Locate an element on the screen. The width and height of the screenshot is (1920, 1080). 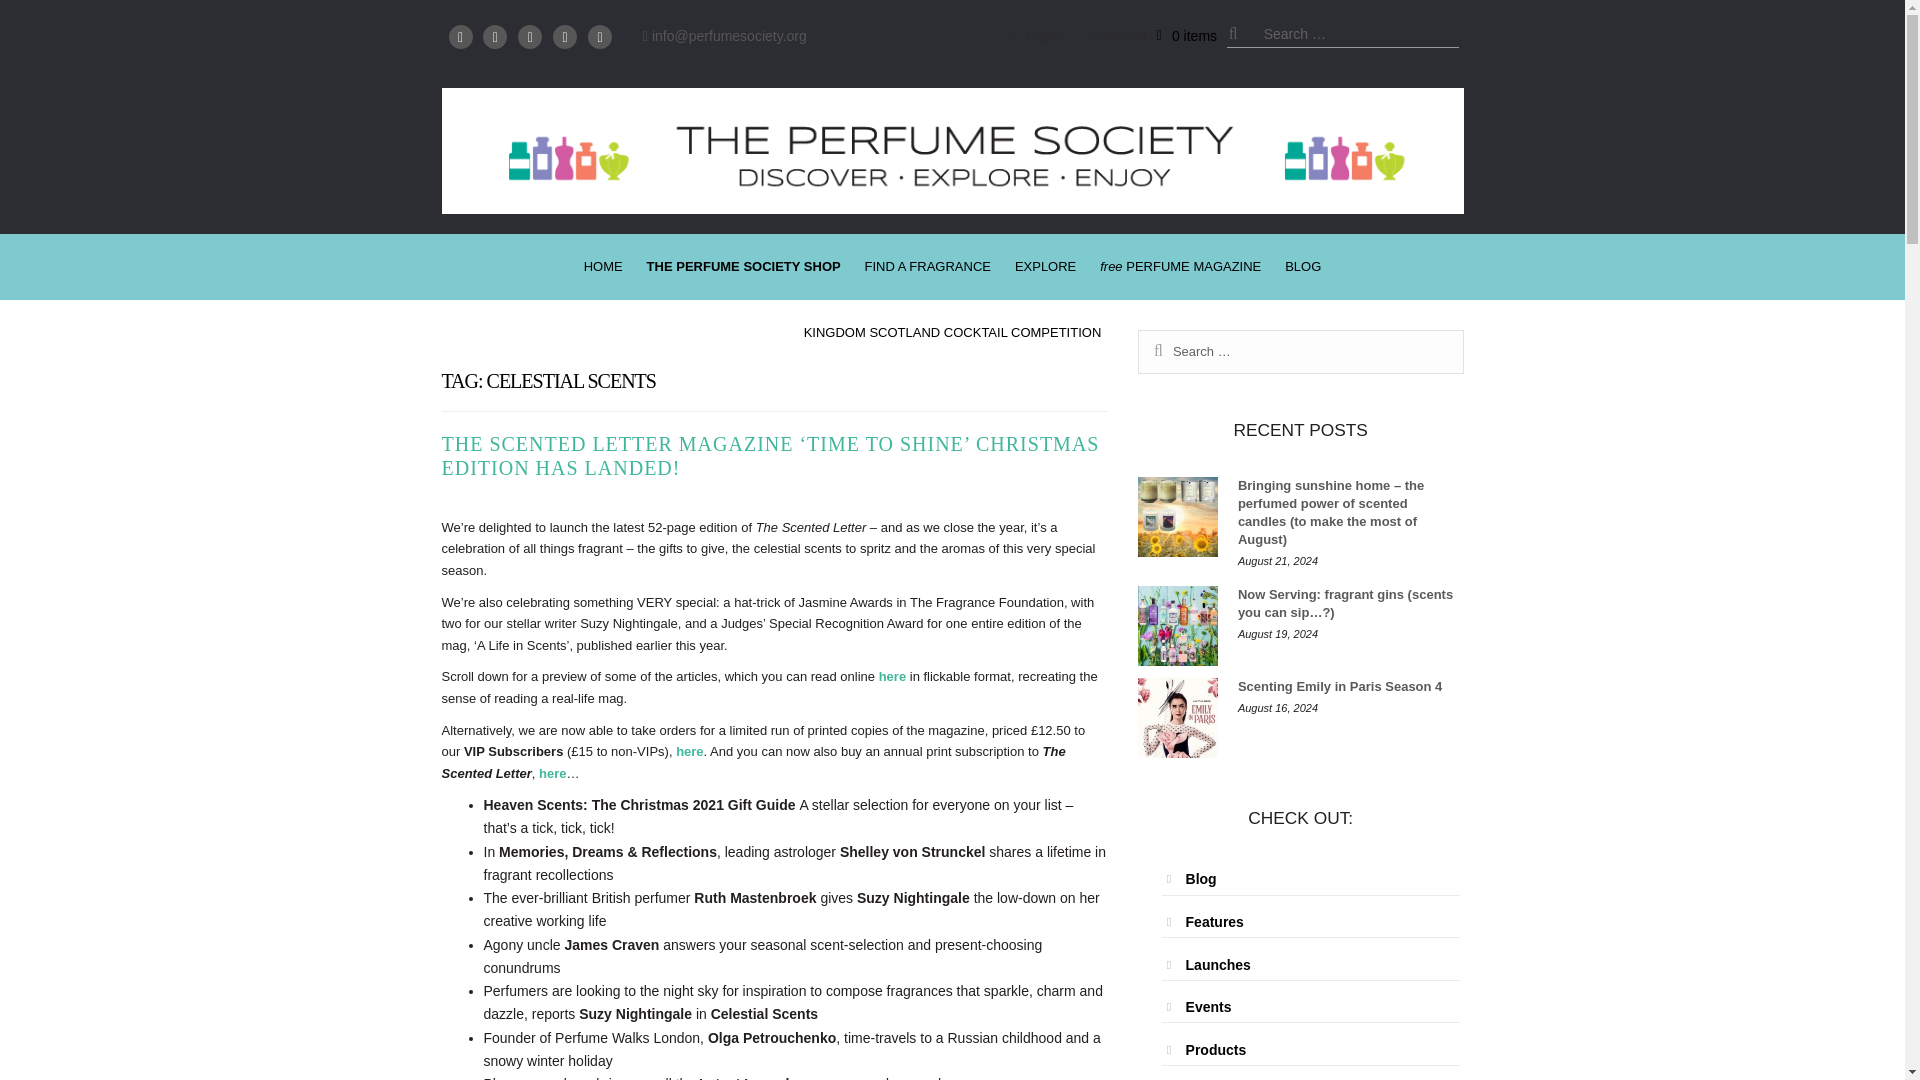
Scenting Emily in Paris Season 4 is located at coordinates (1178, 718).